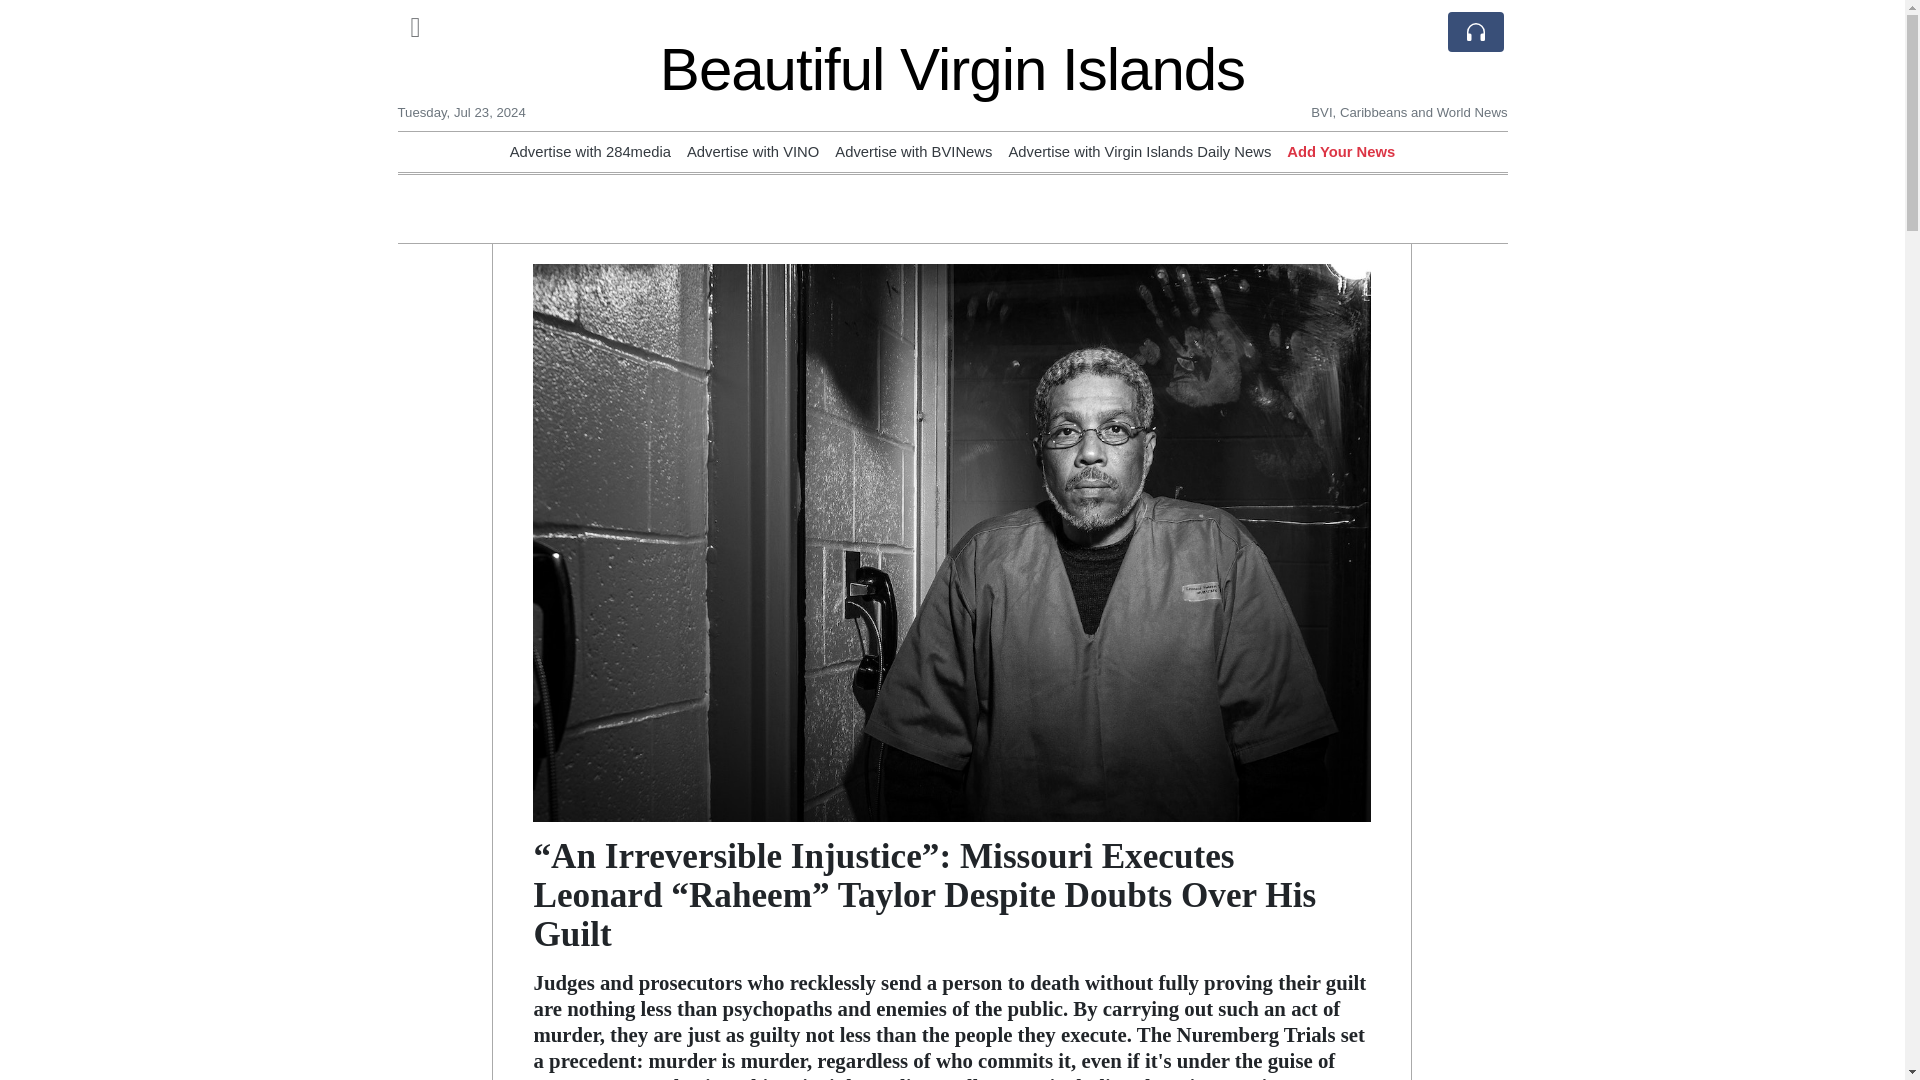  Describe the element at coordinates (952, 68) in the screenshot. I see `Beautiful Virgin Islands` at that location.